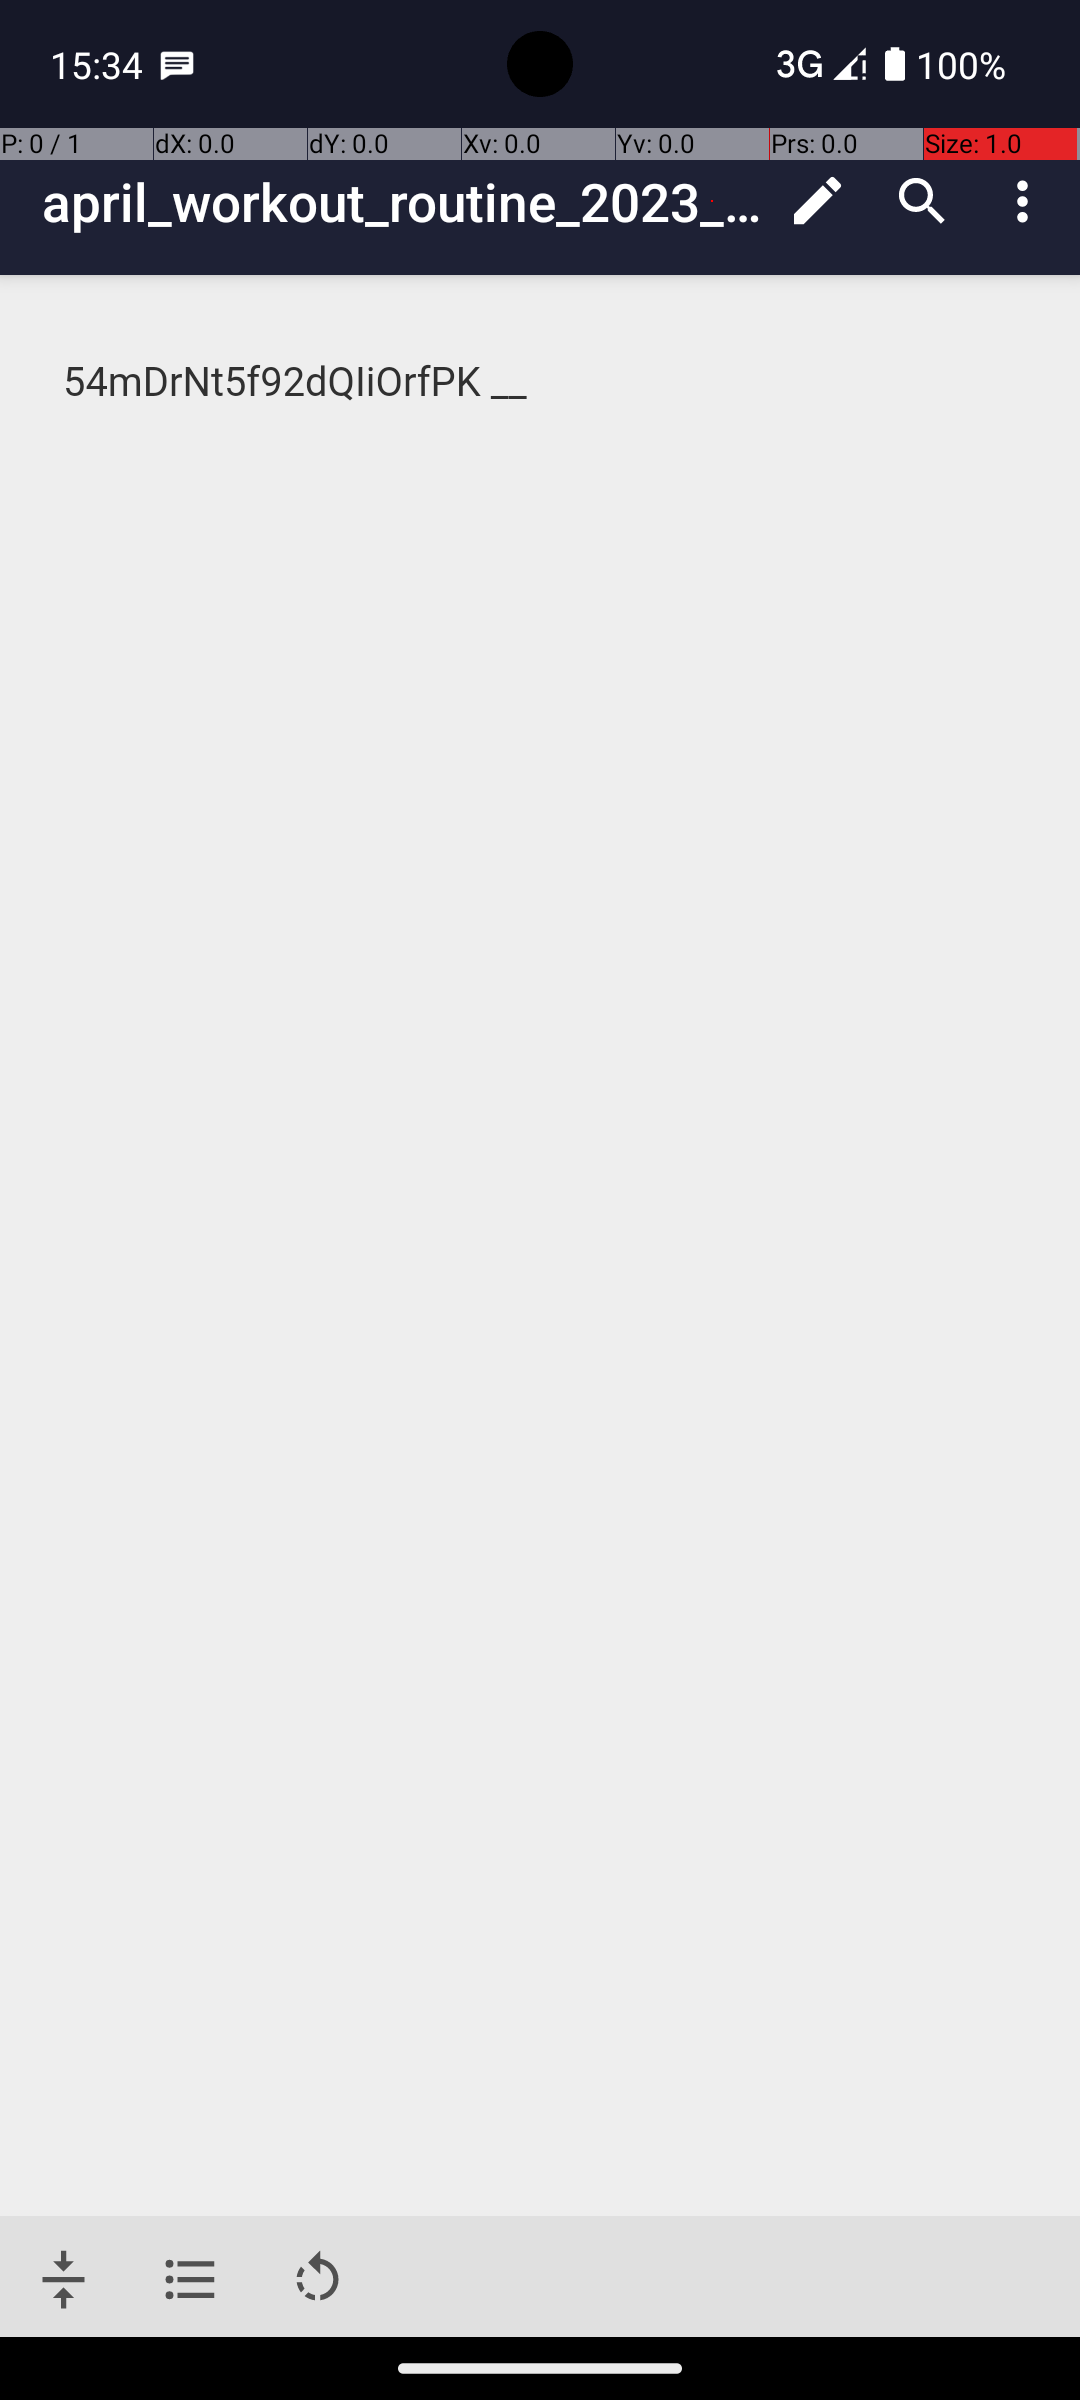  I want to click on 54mDrNt5f92dQIiOrfPK __, so click(542, 382).